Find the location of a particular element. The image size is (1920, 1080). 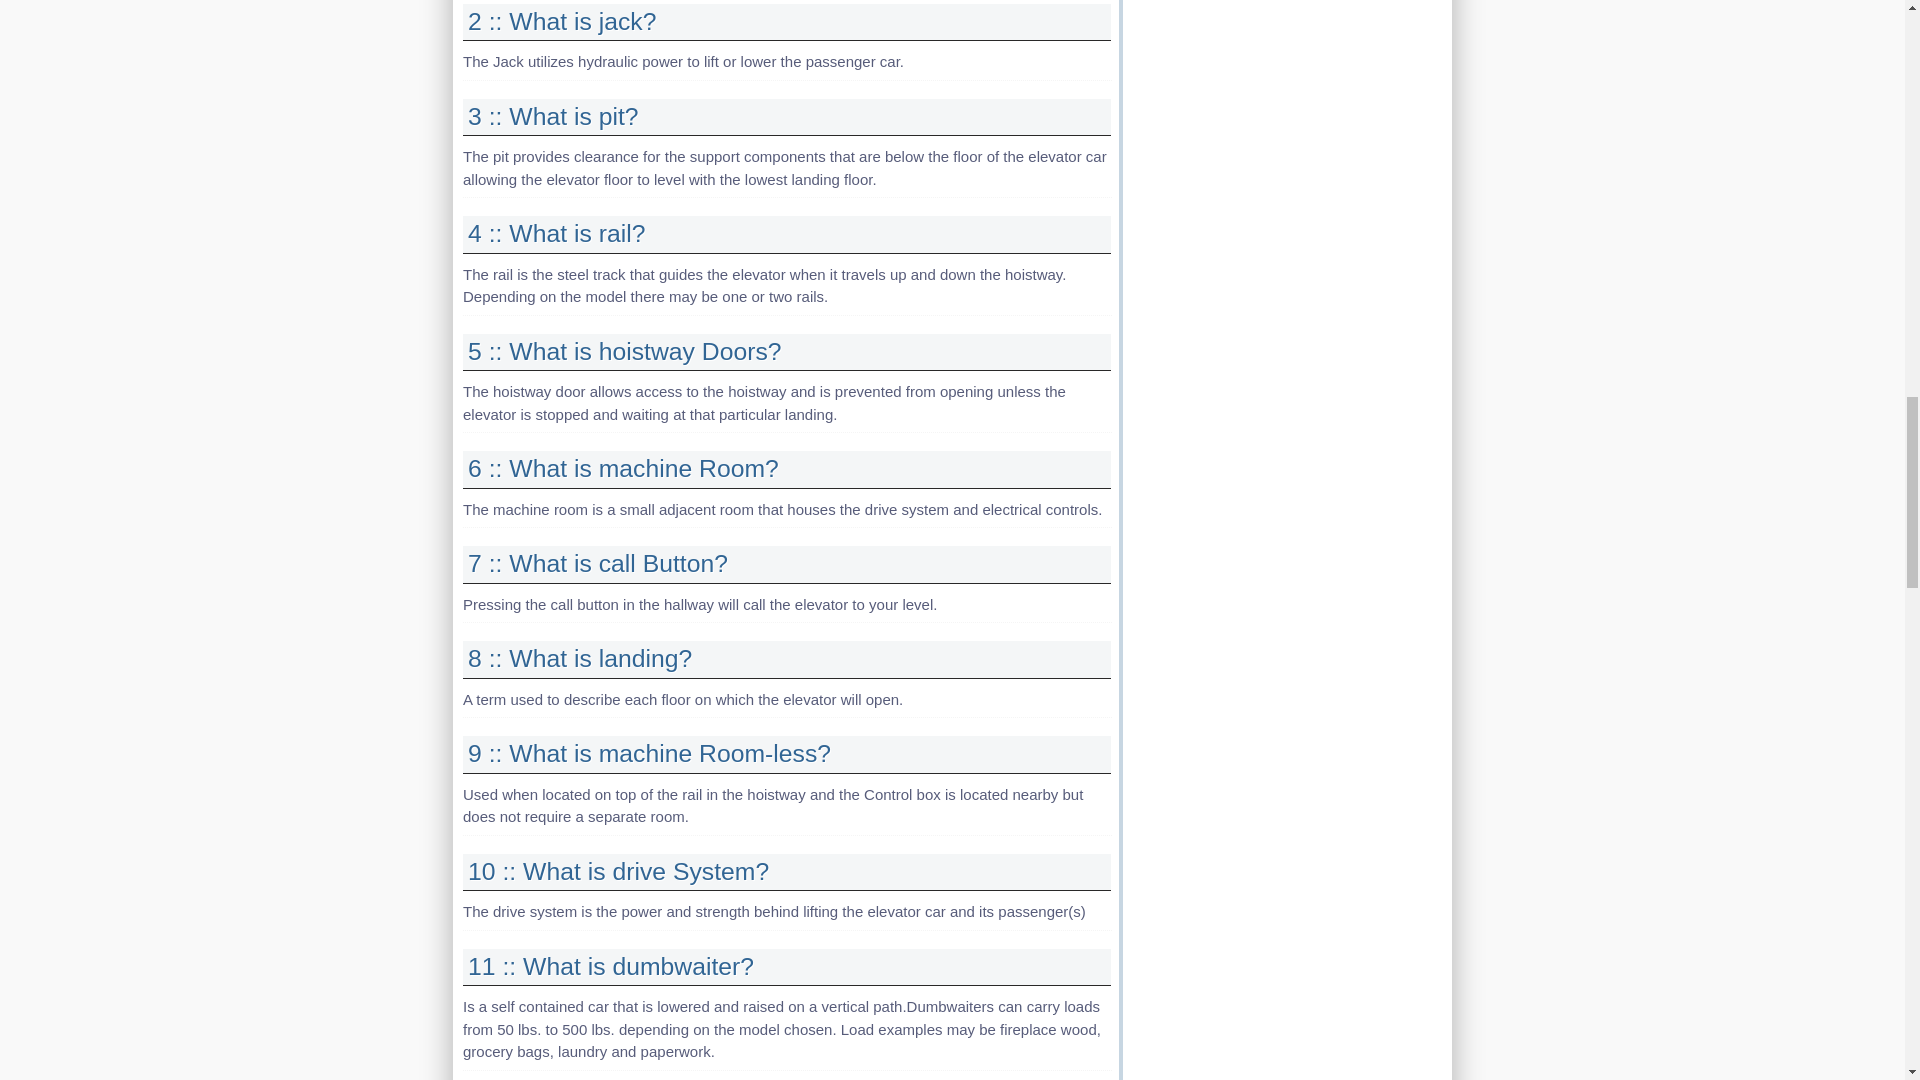

View all Answers is located at coordinates (554, 116).